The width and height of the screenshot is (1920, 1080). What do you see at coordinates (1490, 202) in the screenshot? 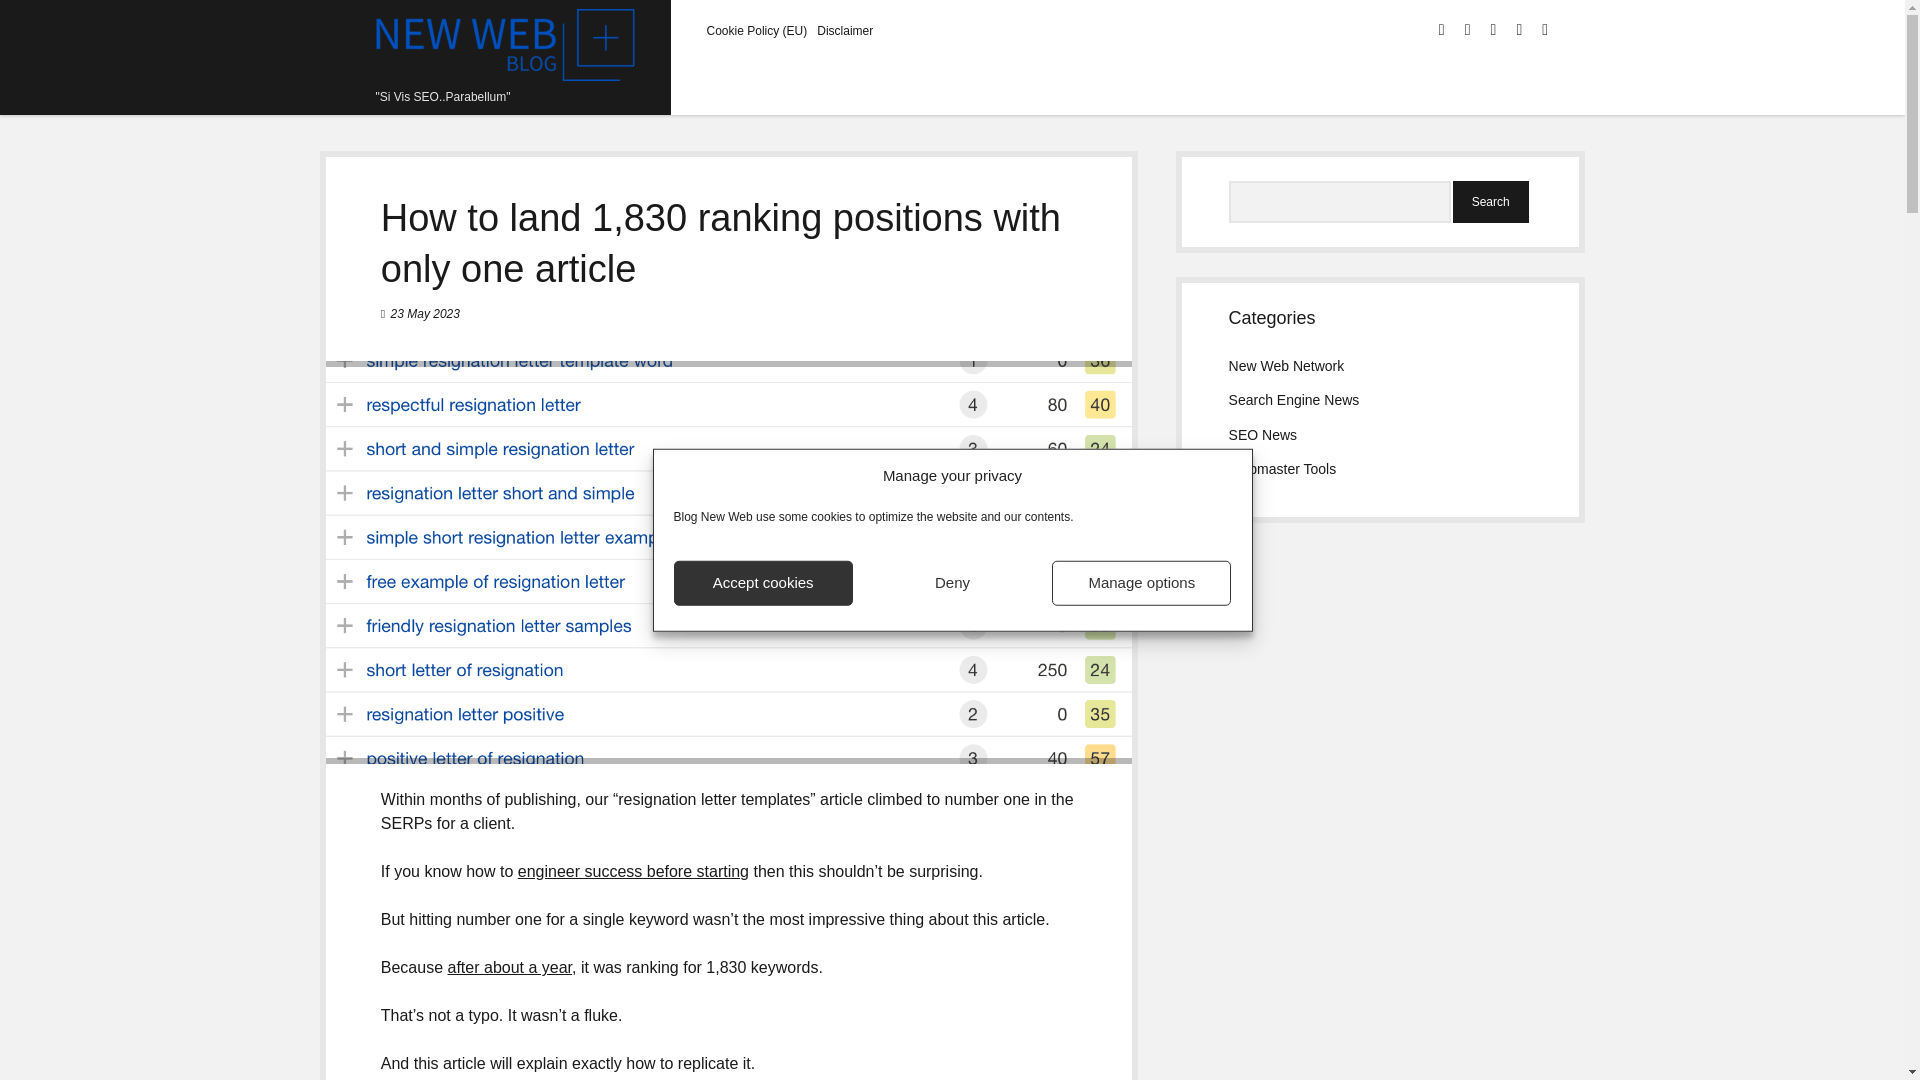
I see `Search` at bounding box center [1490, 202].